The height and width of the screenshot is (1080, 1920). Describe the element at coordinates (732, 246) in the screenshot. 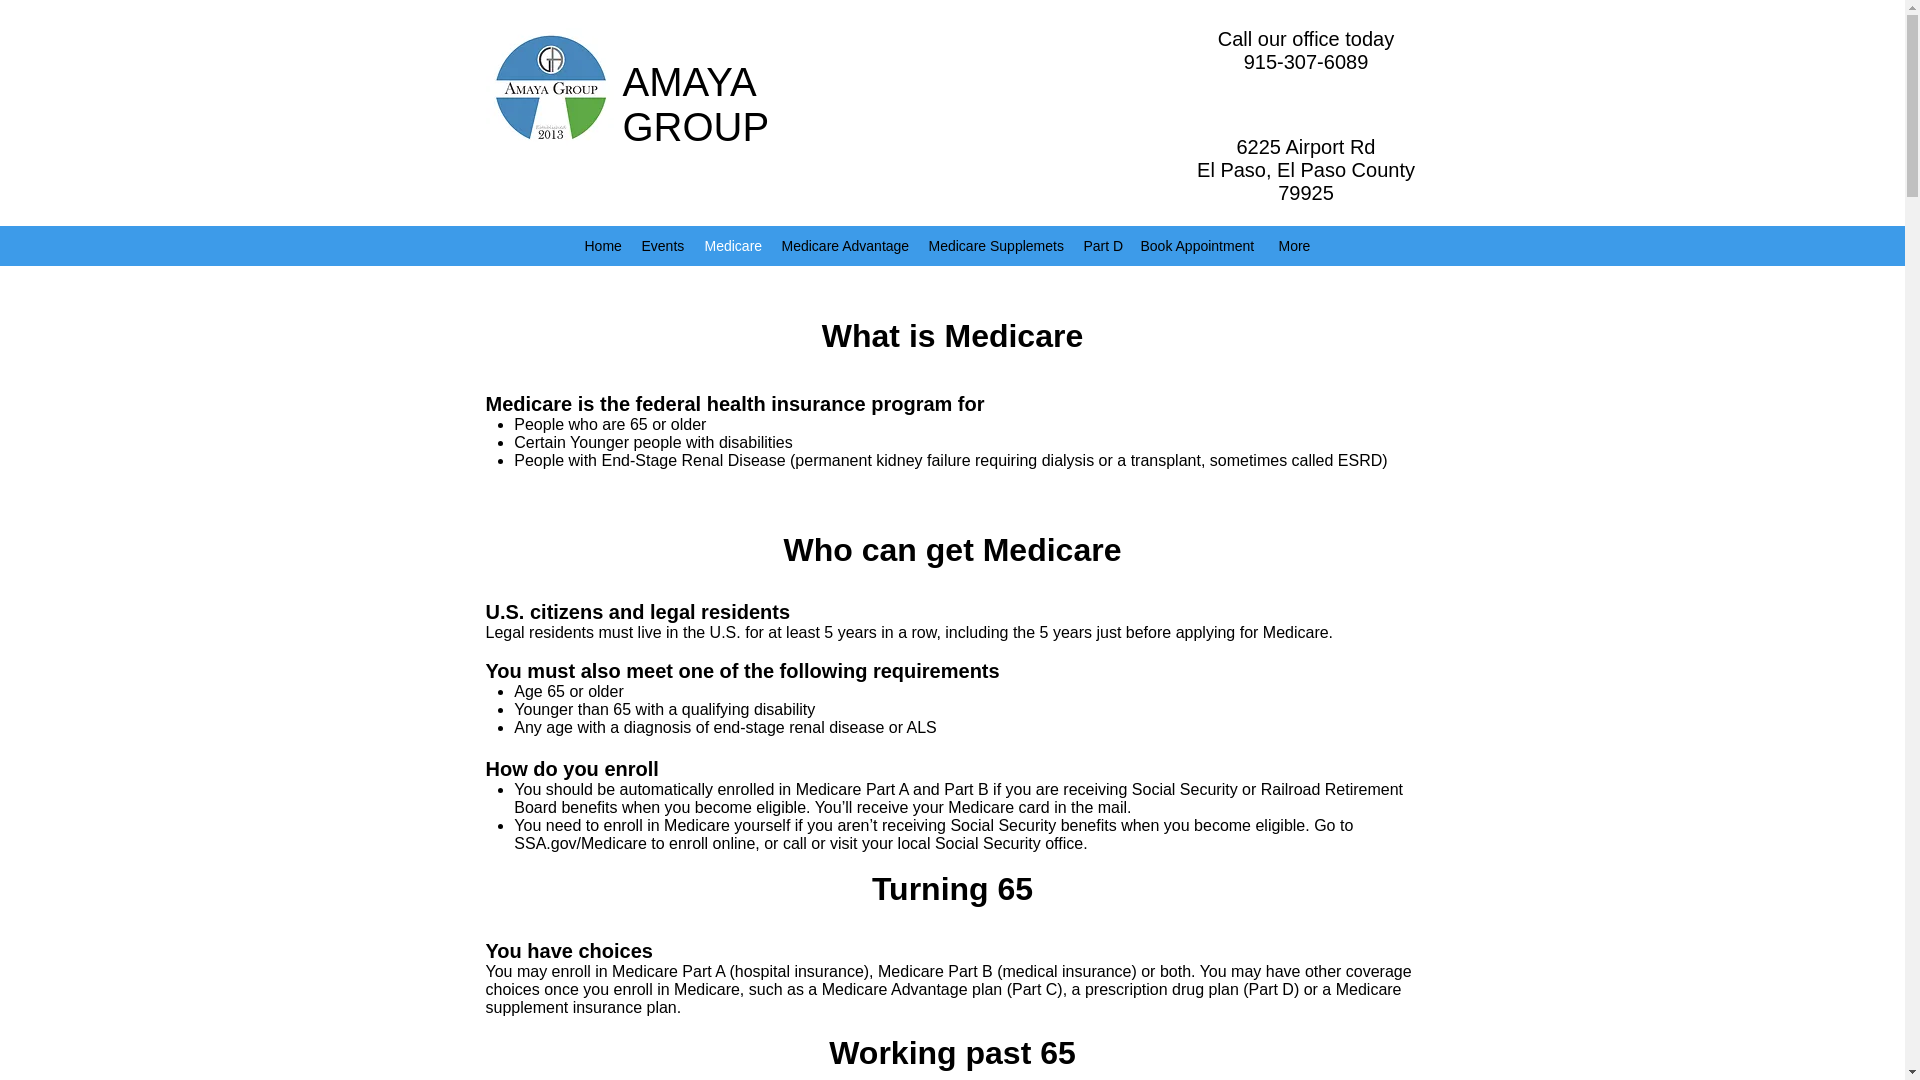

I see `Medicare` at that location.